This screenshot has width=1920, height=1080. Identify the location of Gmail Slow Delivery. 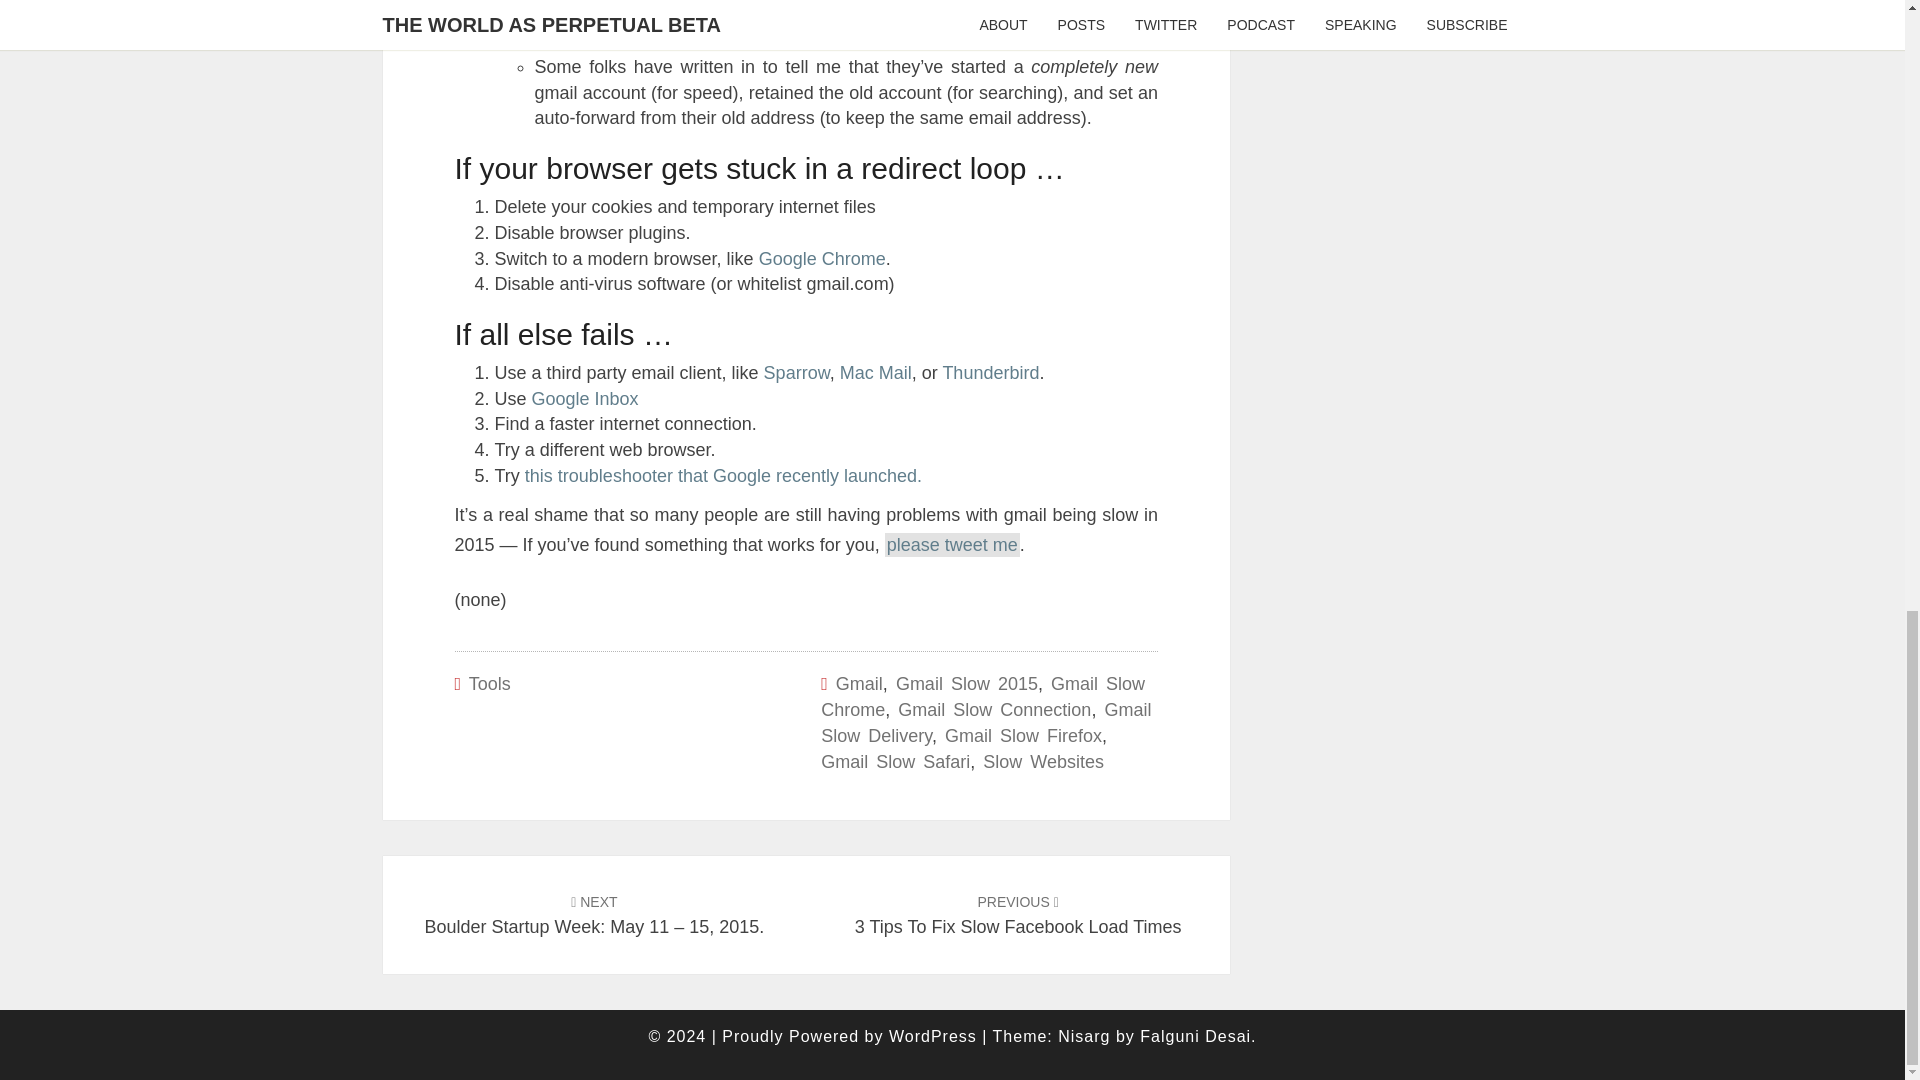
(876, 372).